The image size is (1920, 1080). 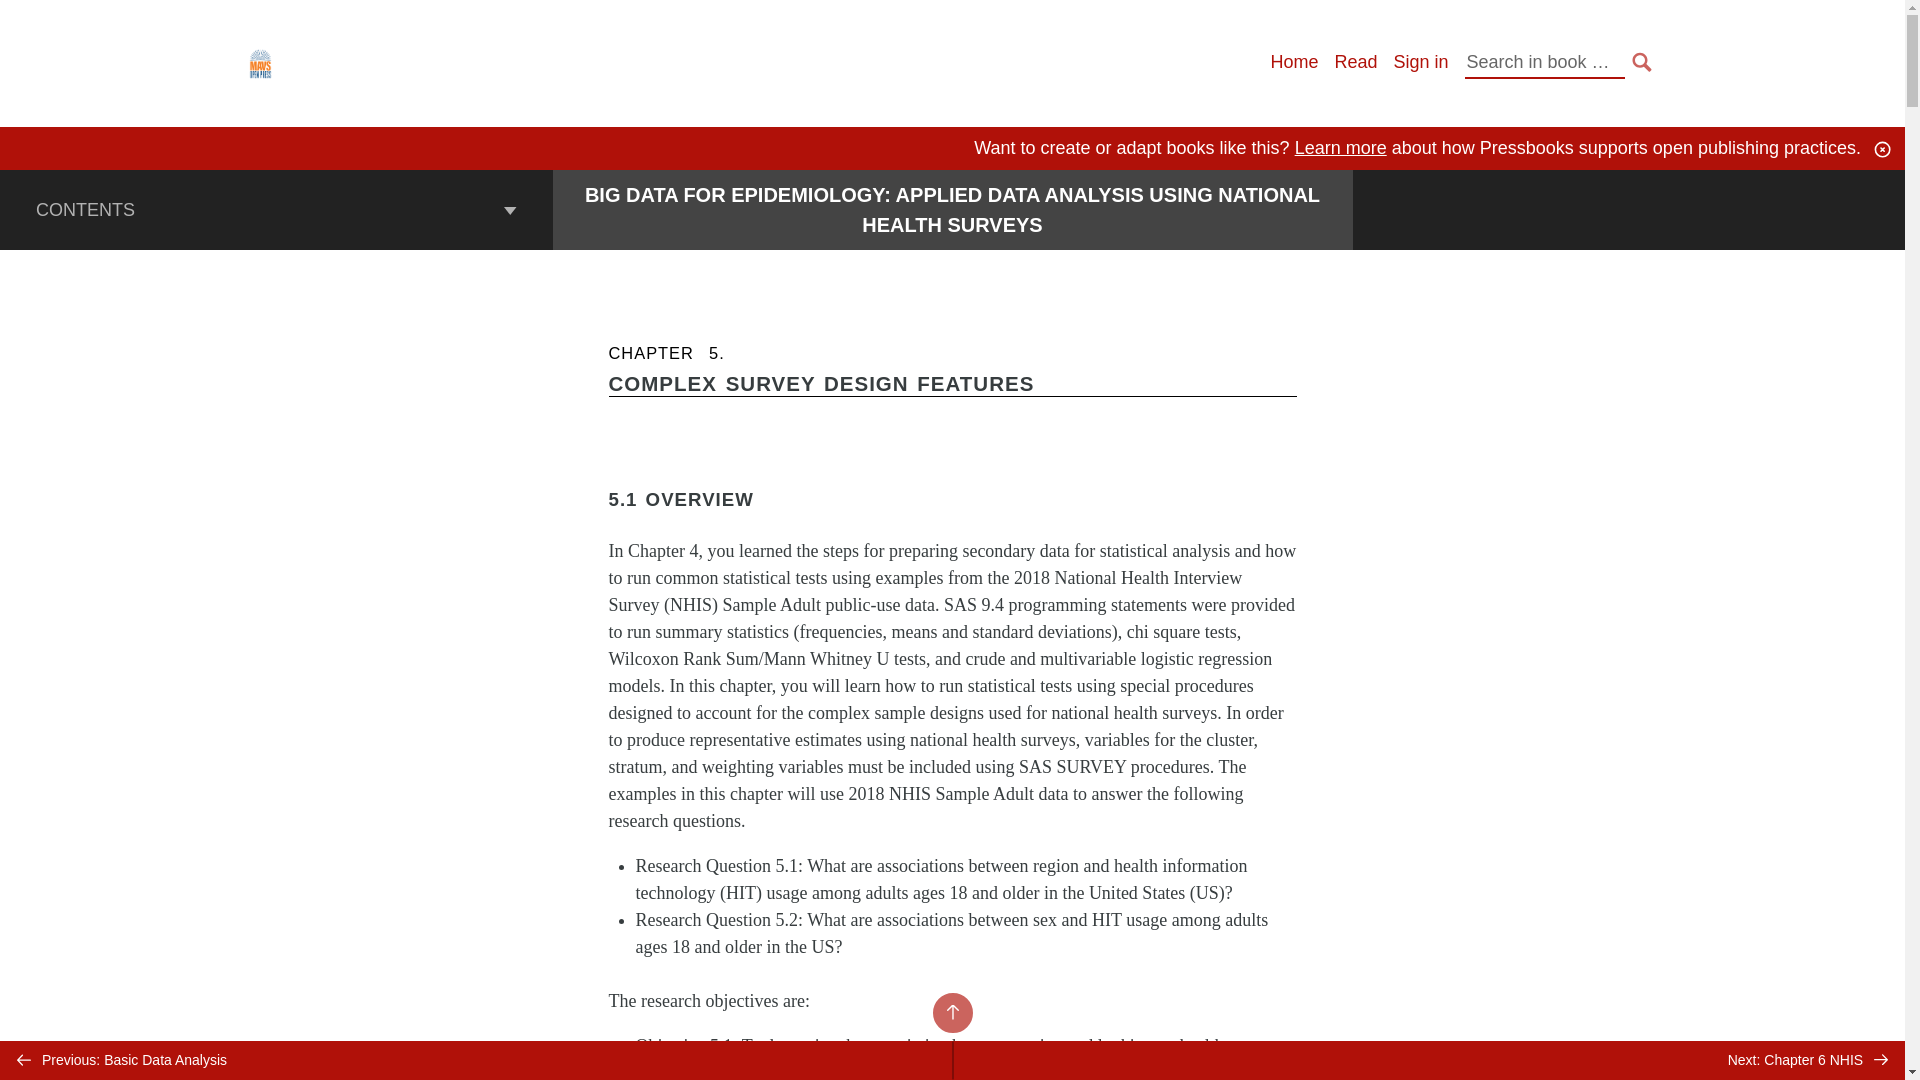 What do you see at coordinates (1355, 62) in the screenshot?
I see `Read` at bounding box center [1355, 62].